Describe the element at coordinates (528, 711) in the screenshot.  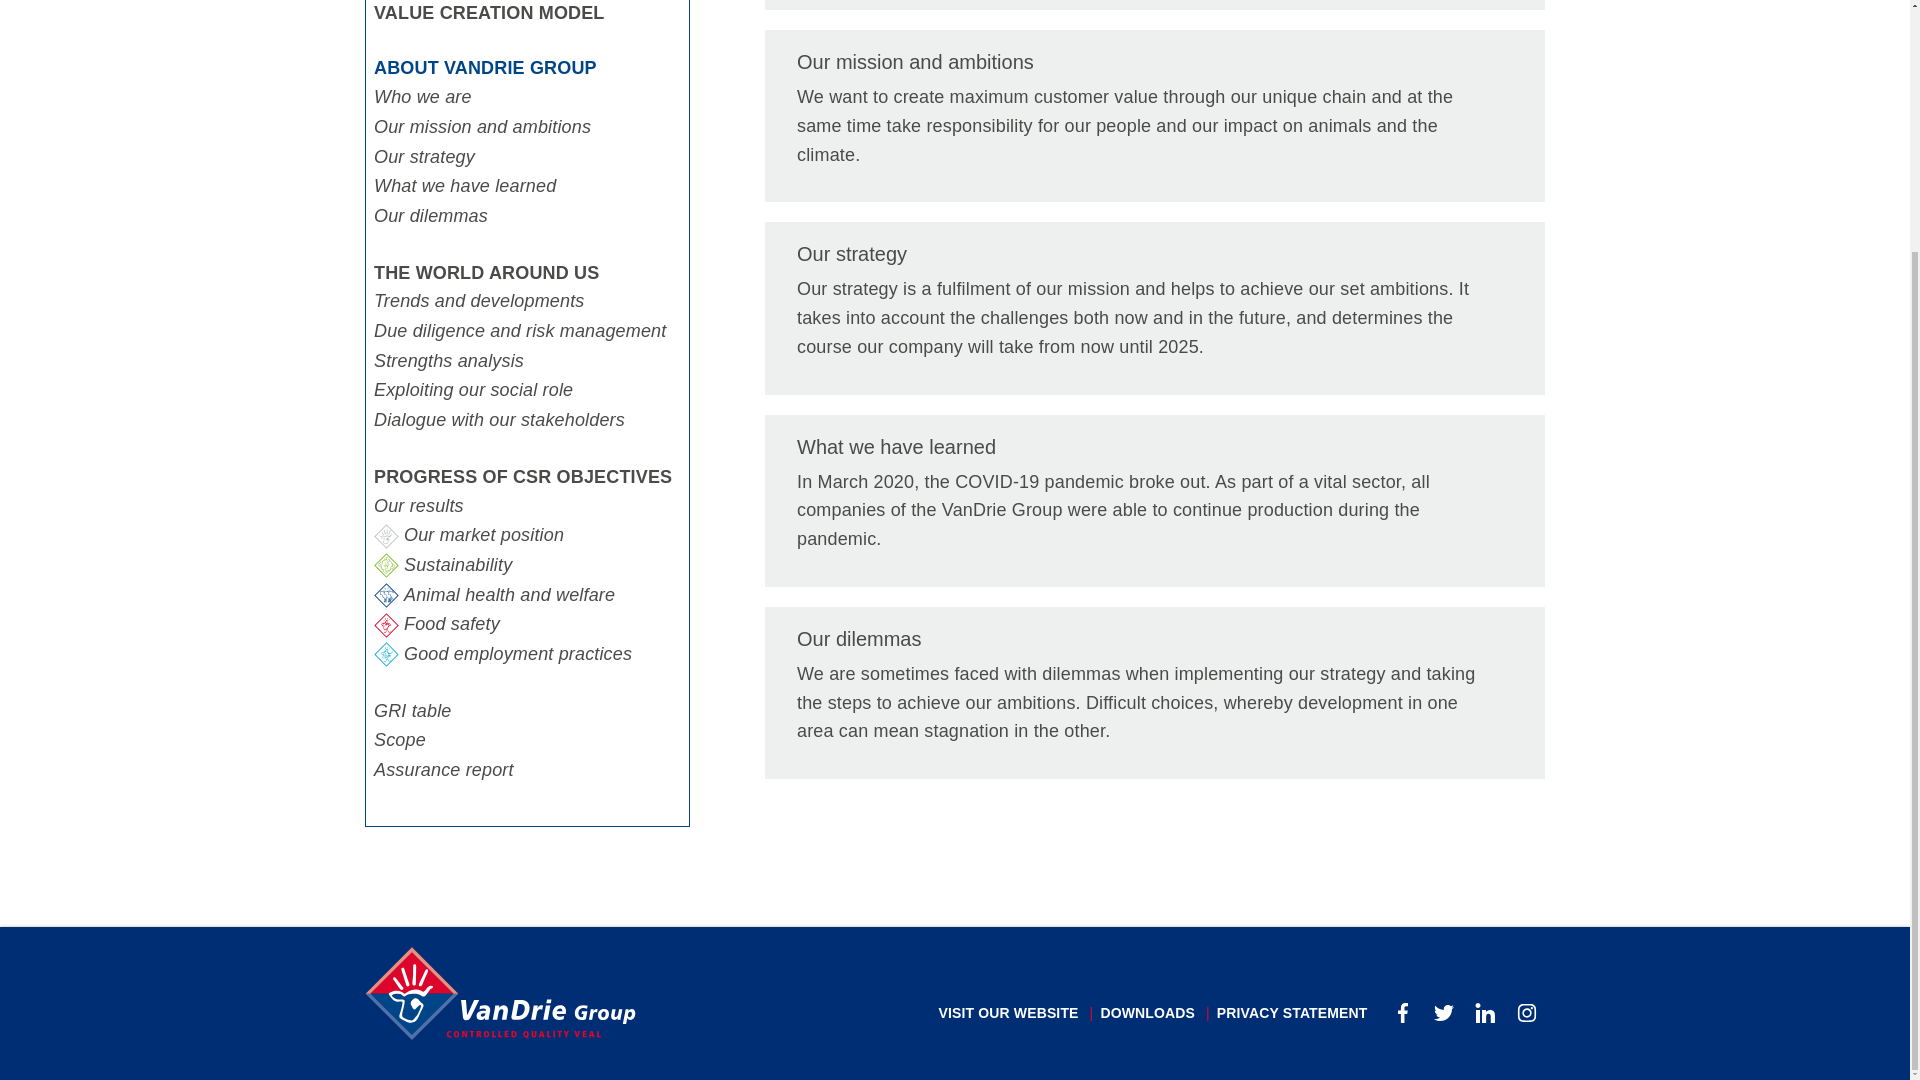
I see `GRI table` at that location.